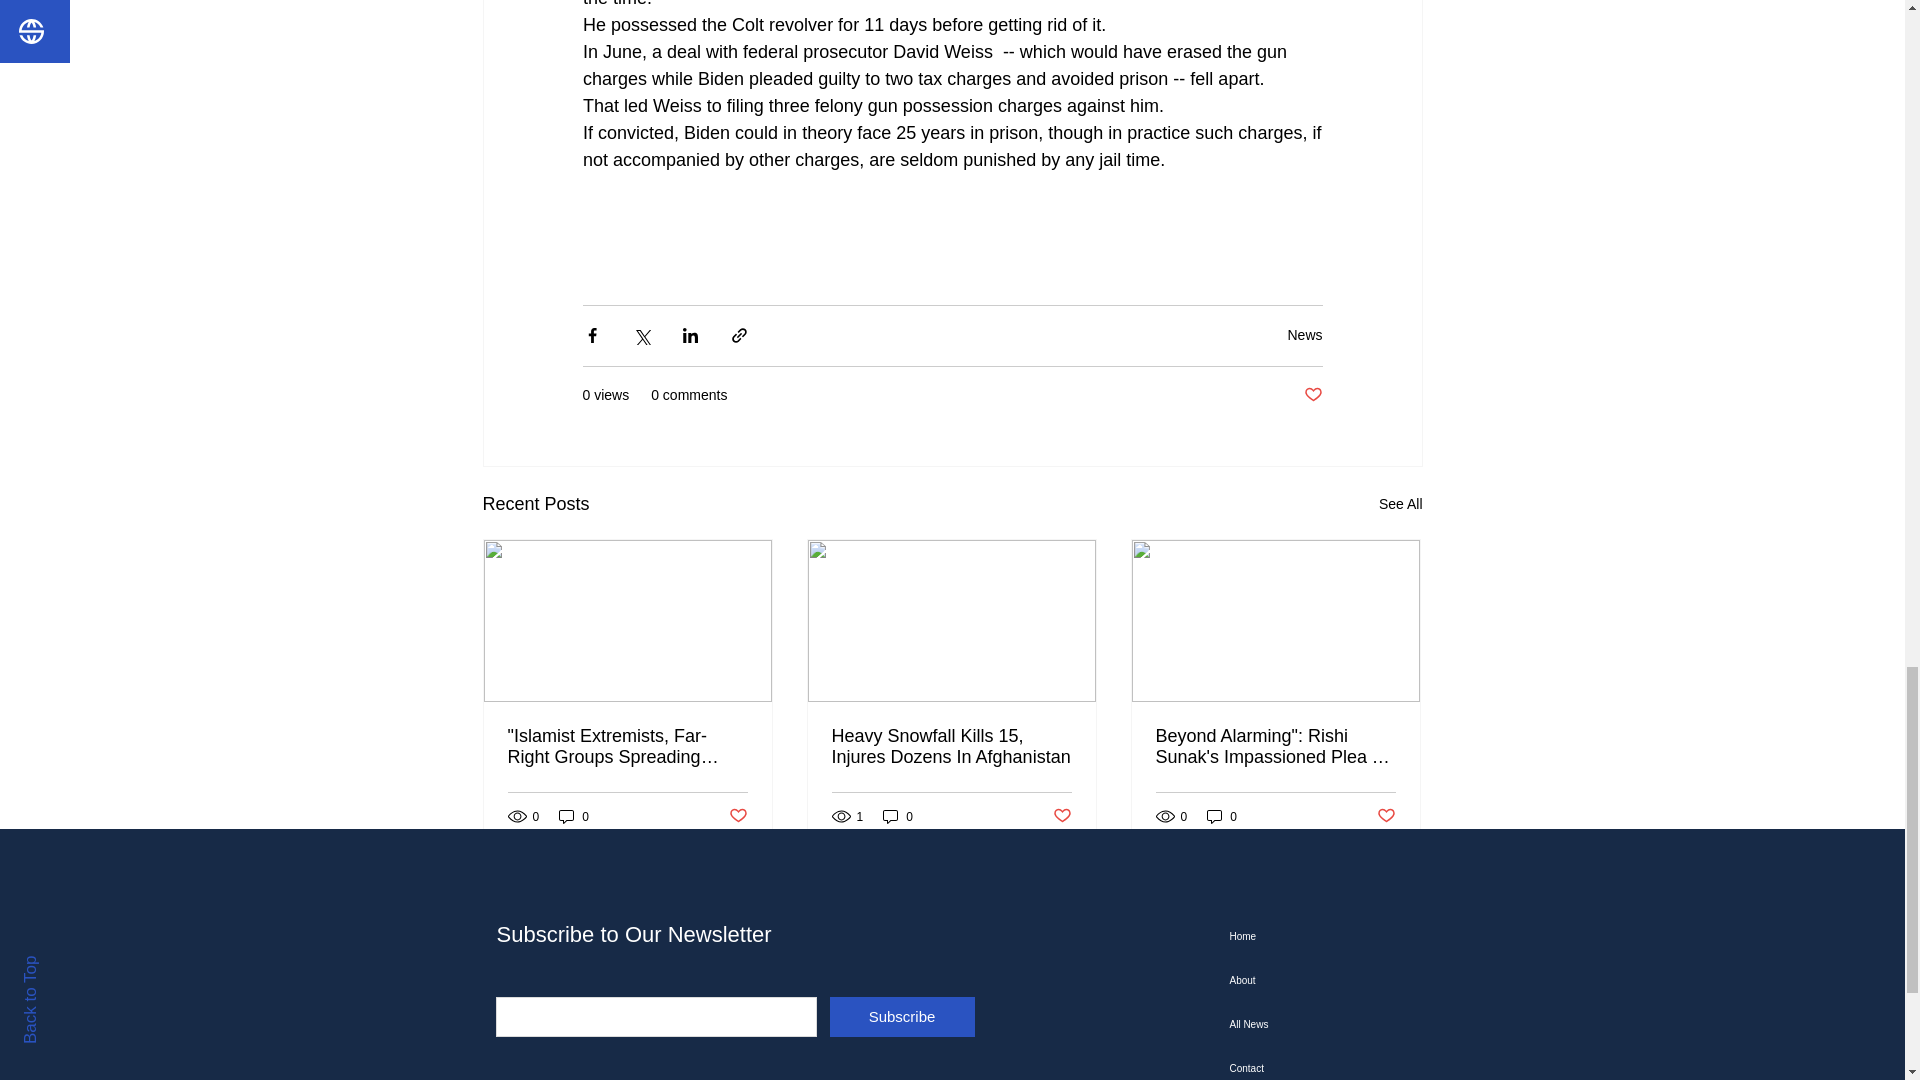  What do you see at coordinates (574, 816) in the screenshot?
I see `0` at bounding box center [574, 816].